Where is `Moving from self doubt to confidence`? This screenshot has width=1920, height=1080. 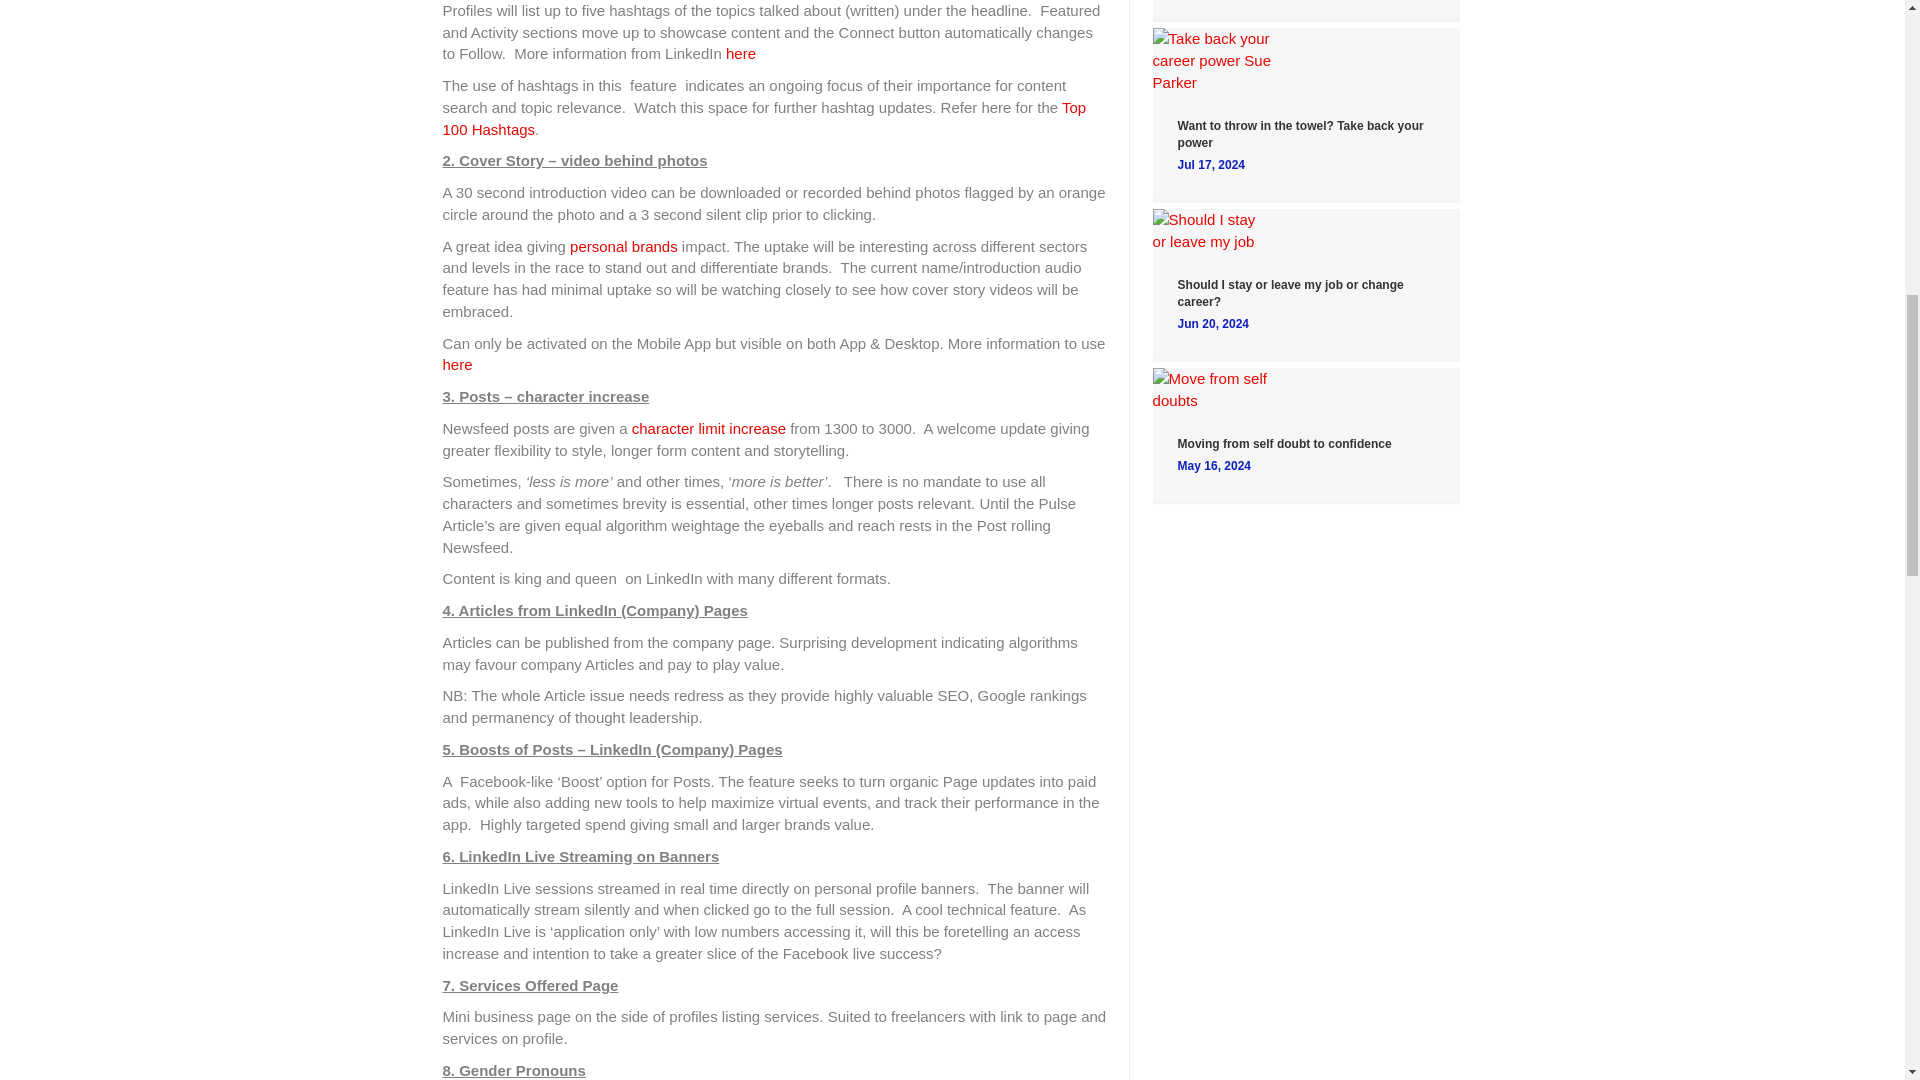 Moving from self doubt to confidence is located at coordinates (1212, 388).